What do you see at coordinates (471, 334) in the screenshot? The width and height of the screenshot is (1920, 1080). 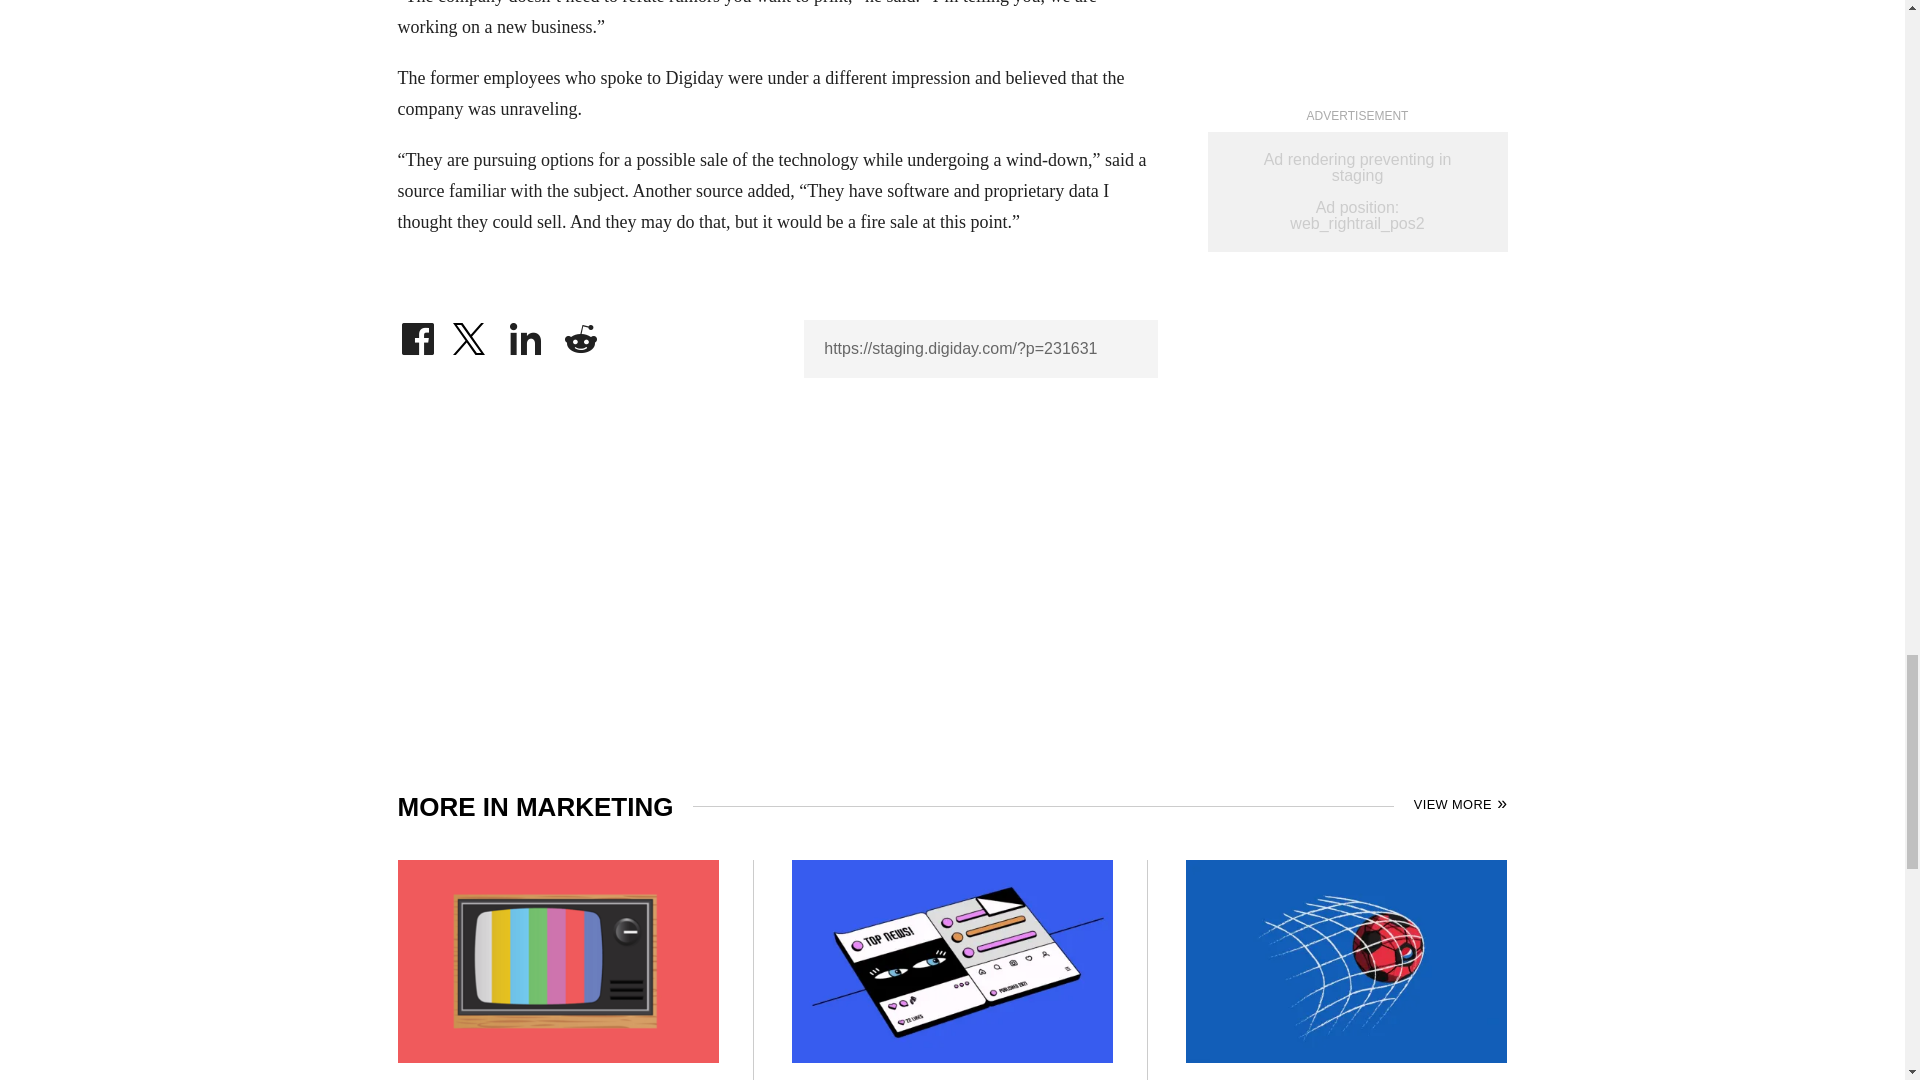 I see `Share on Twitter` at bounding box center [471, 334].